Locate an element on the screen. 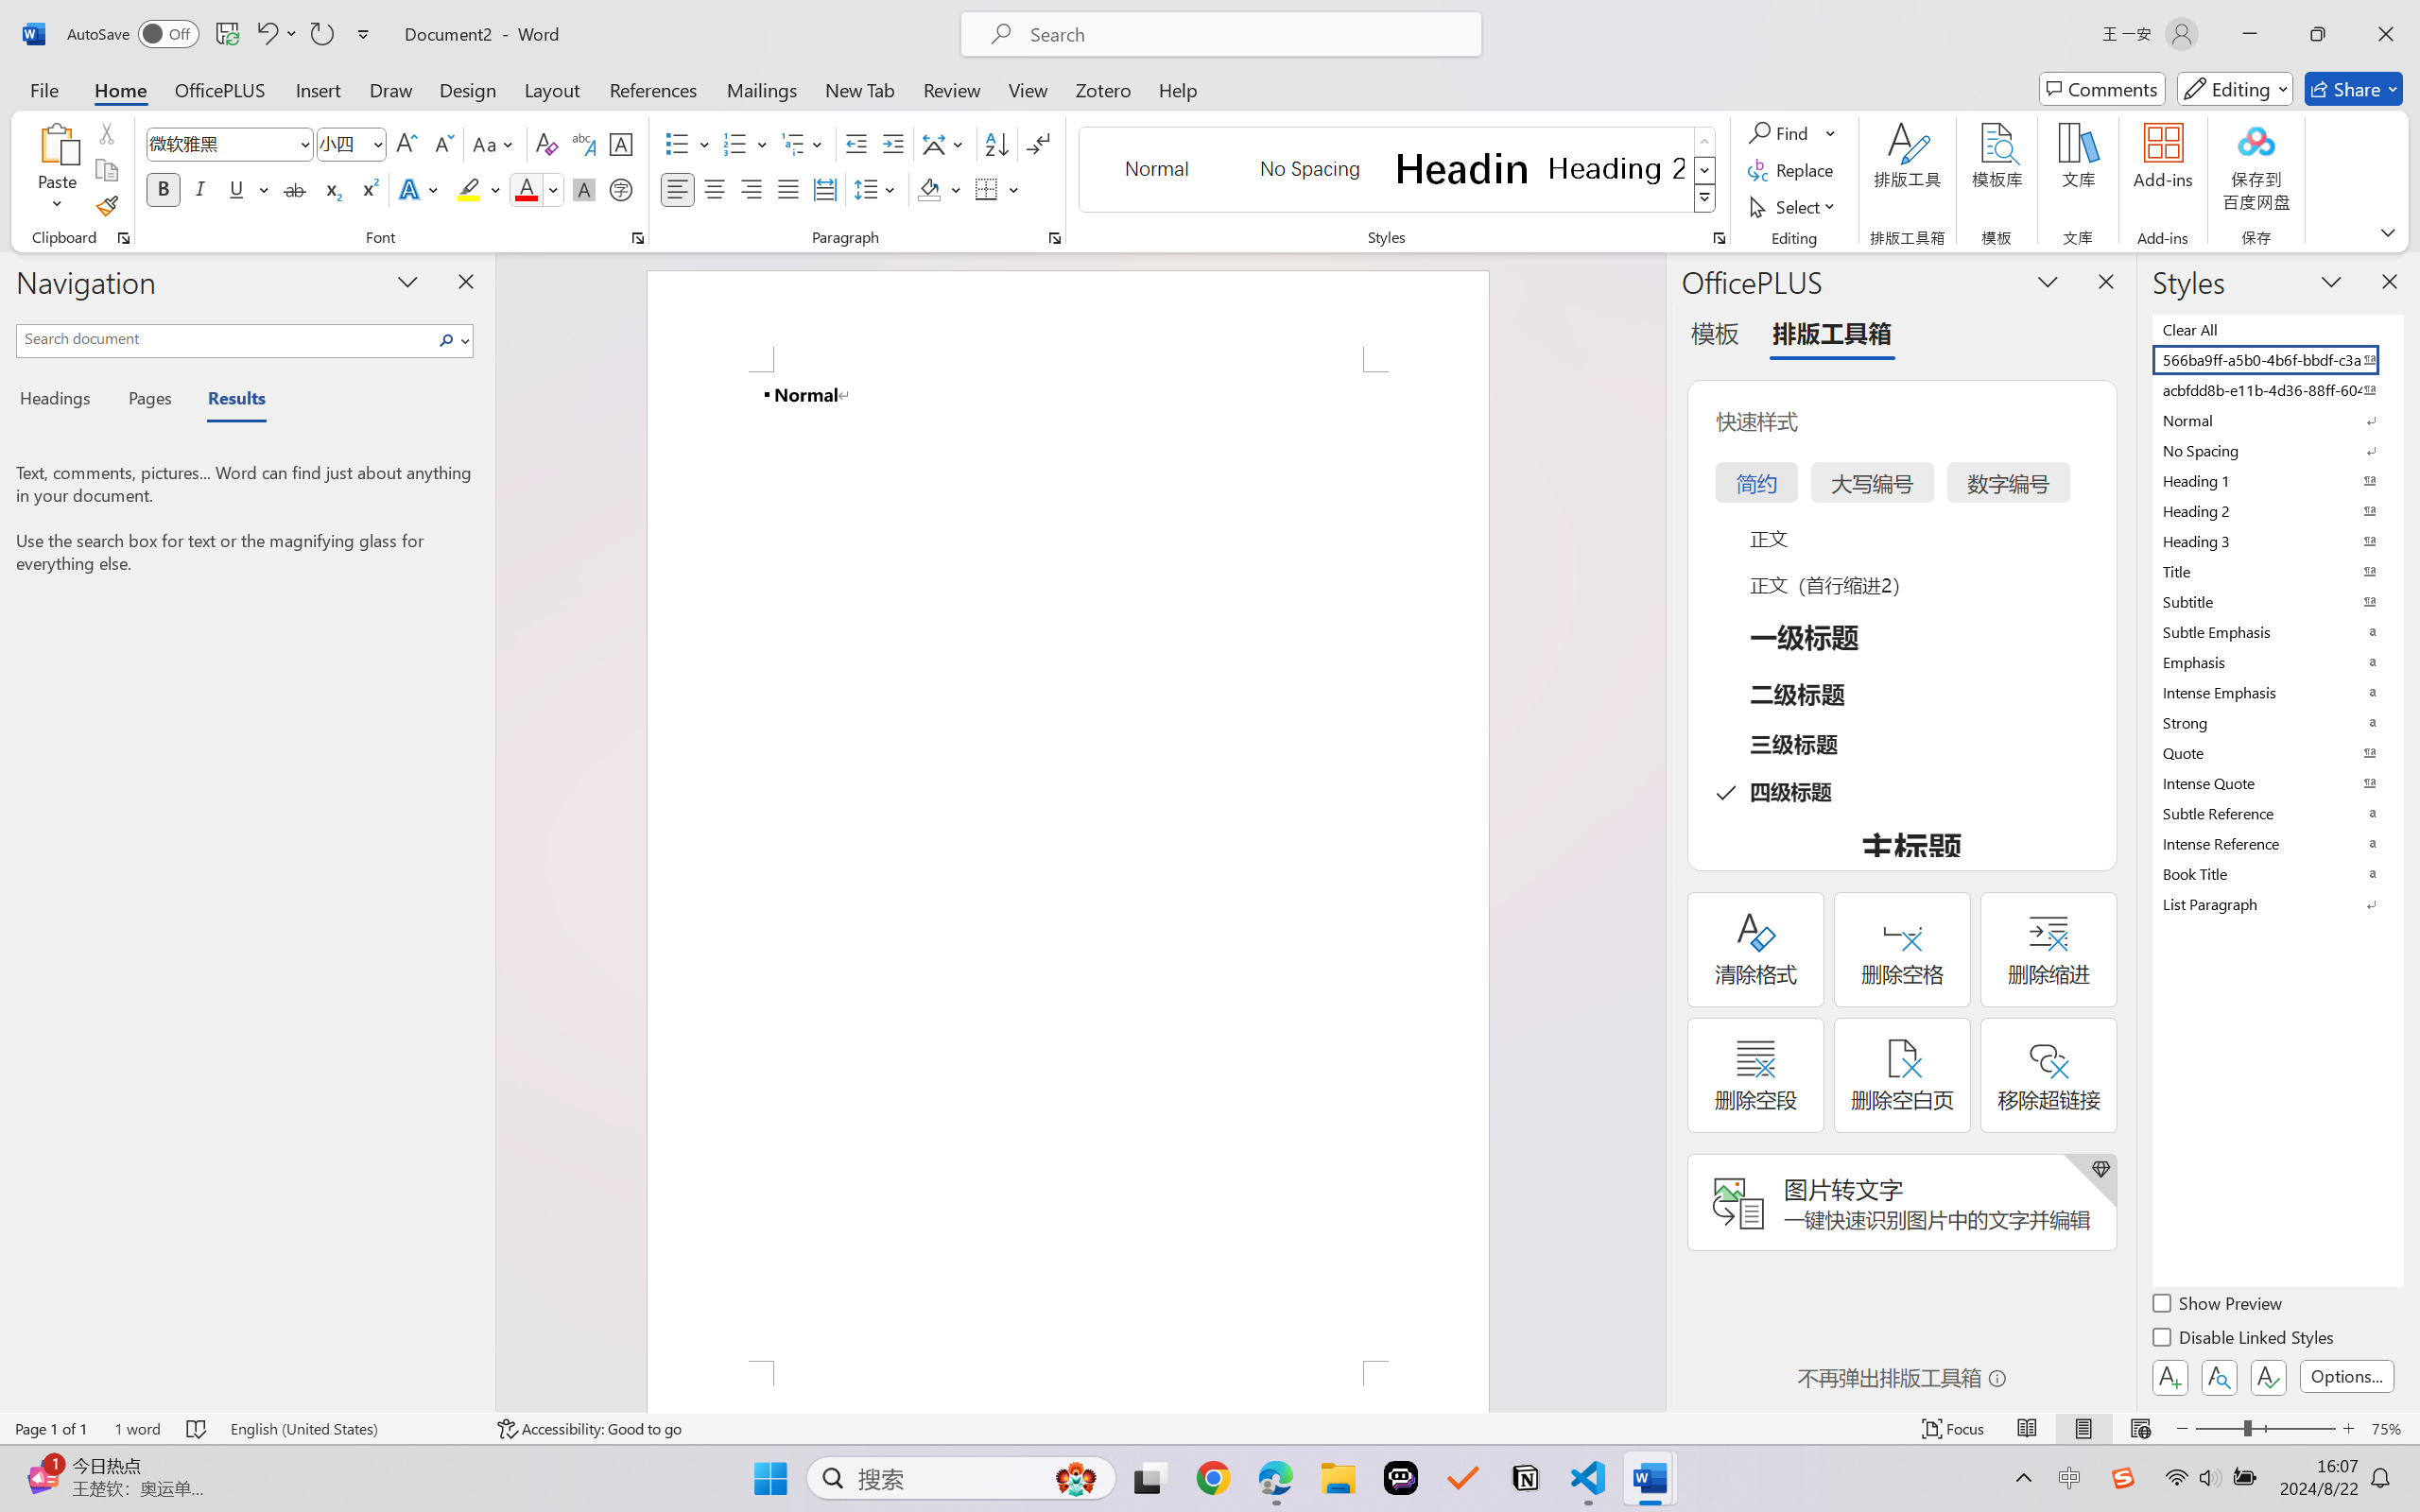 The height and width of the screenshot is (1512, 2420). Font is located at coordinates (221, 144).